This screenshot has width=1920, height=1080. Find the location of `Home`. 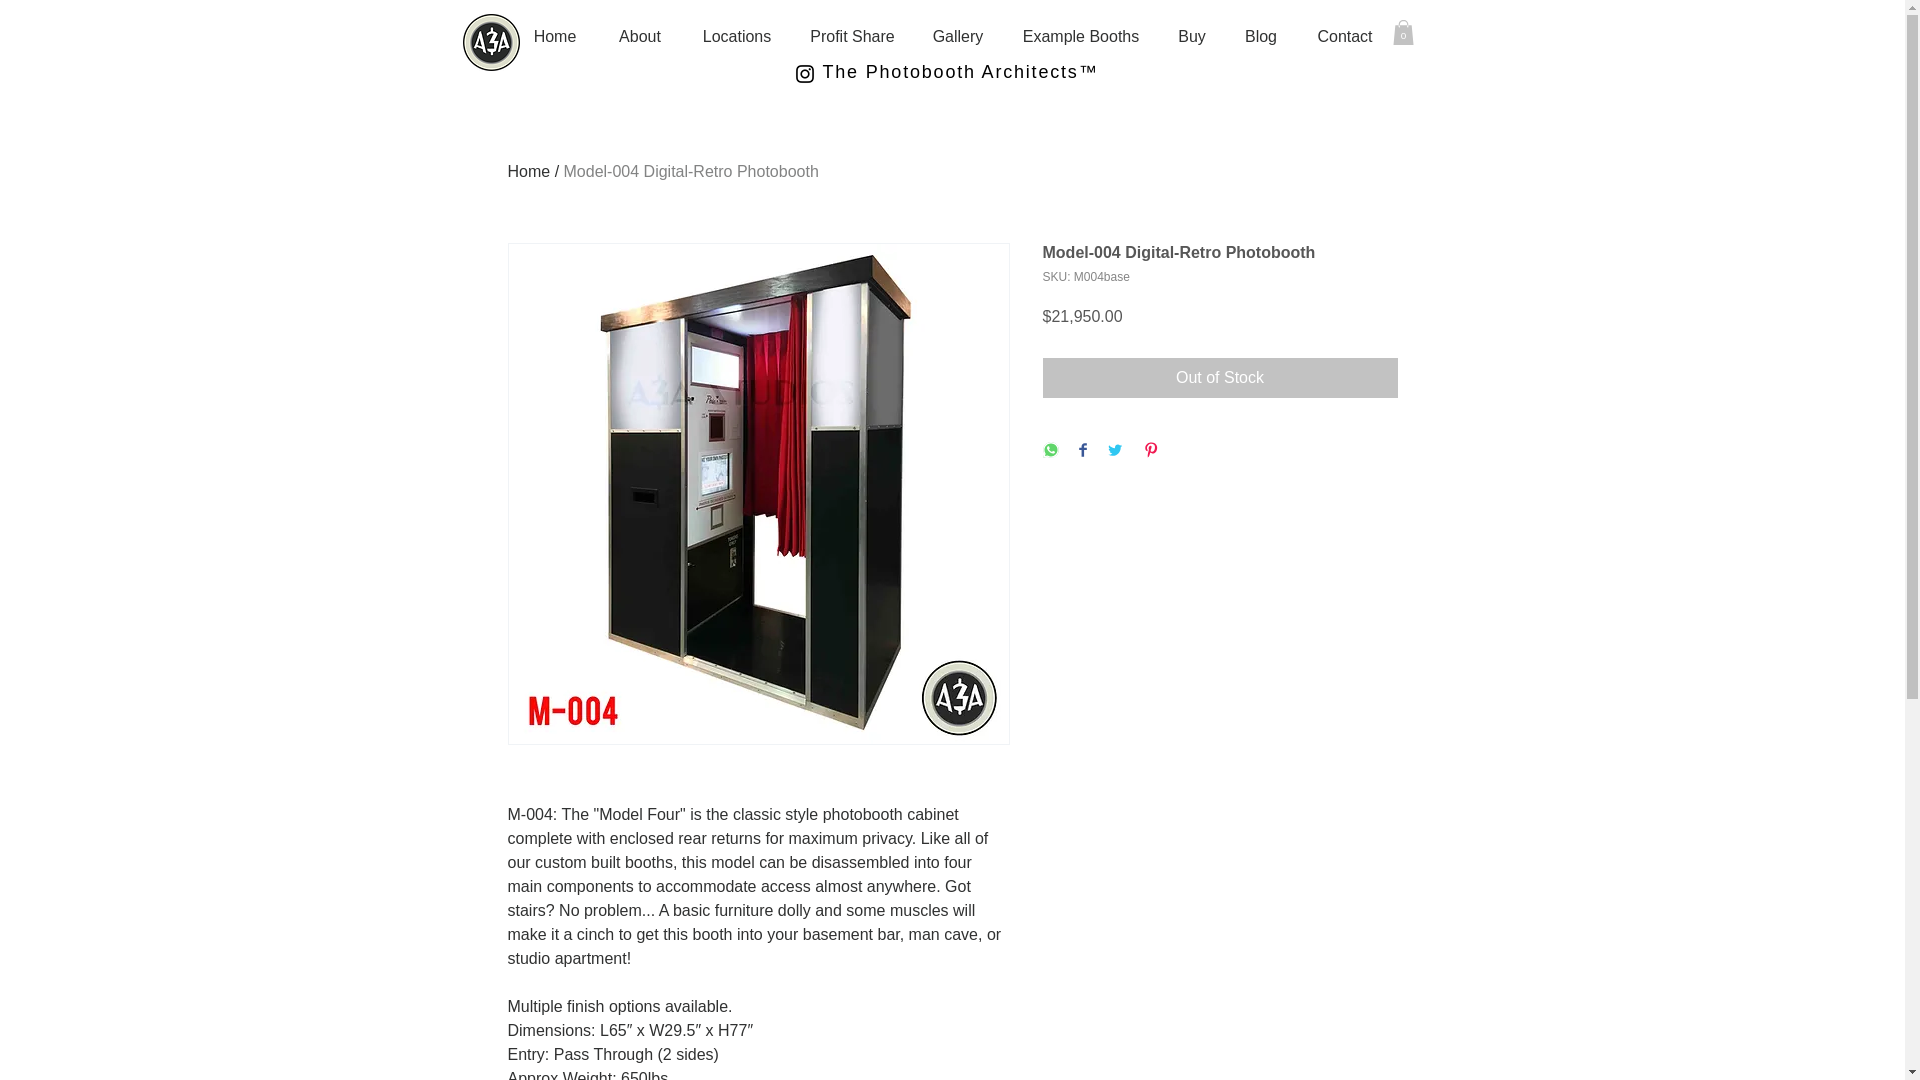

Home is located at coordinates (554, 36).